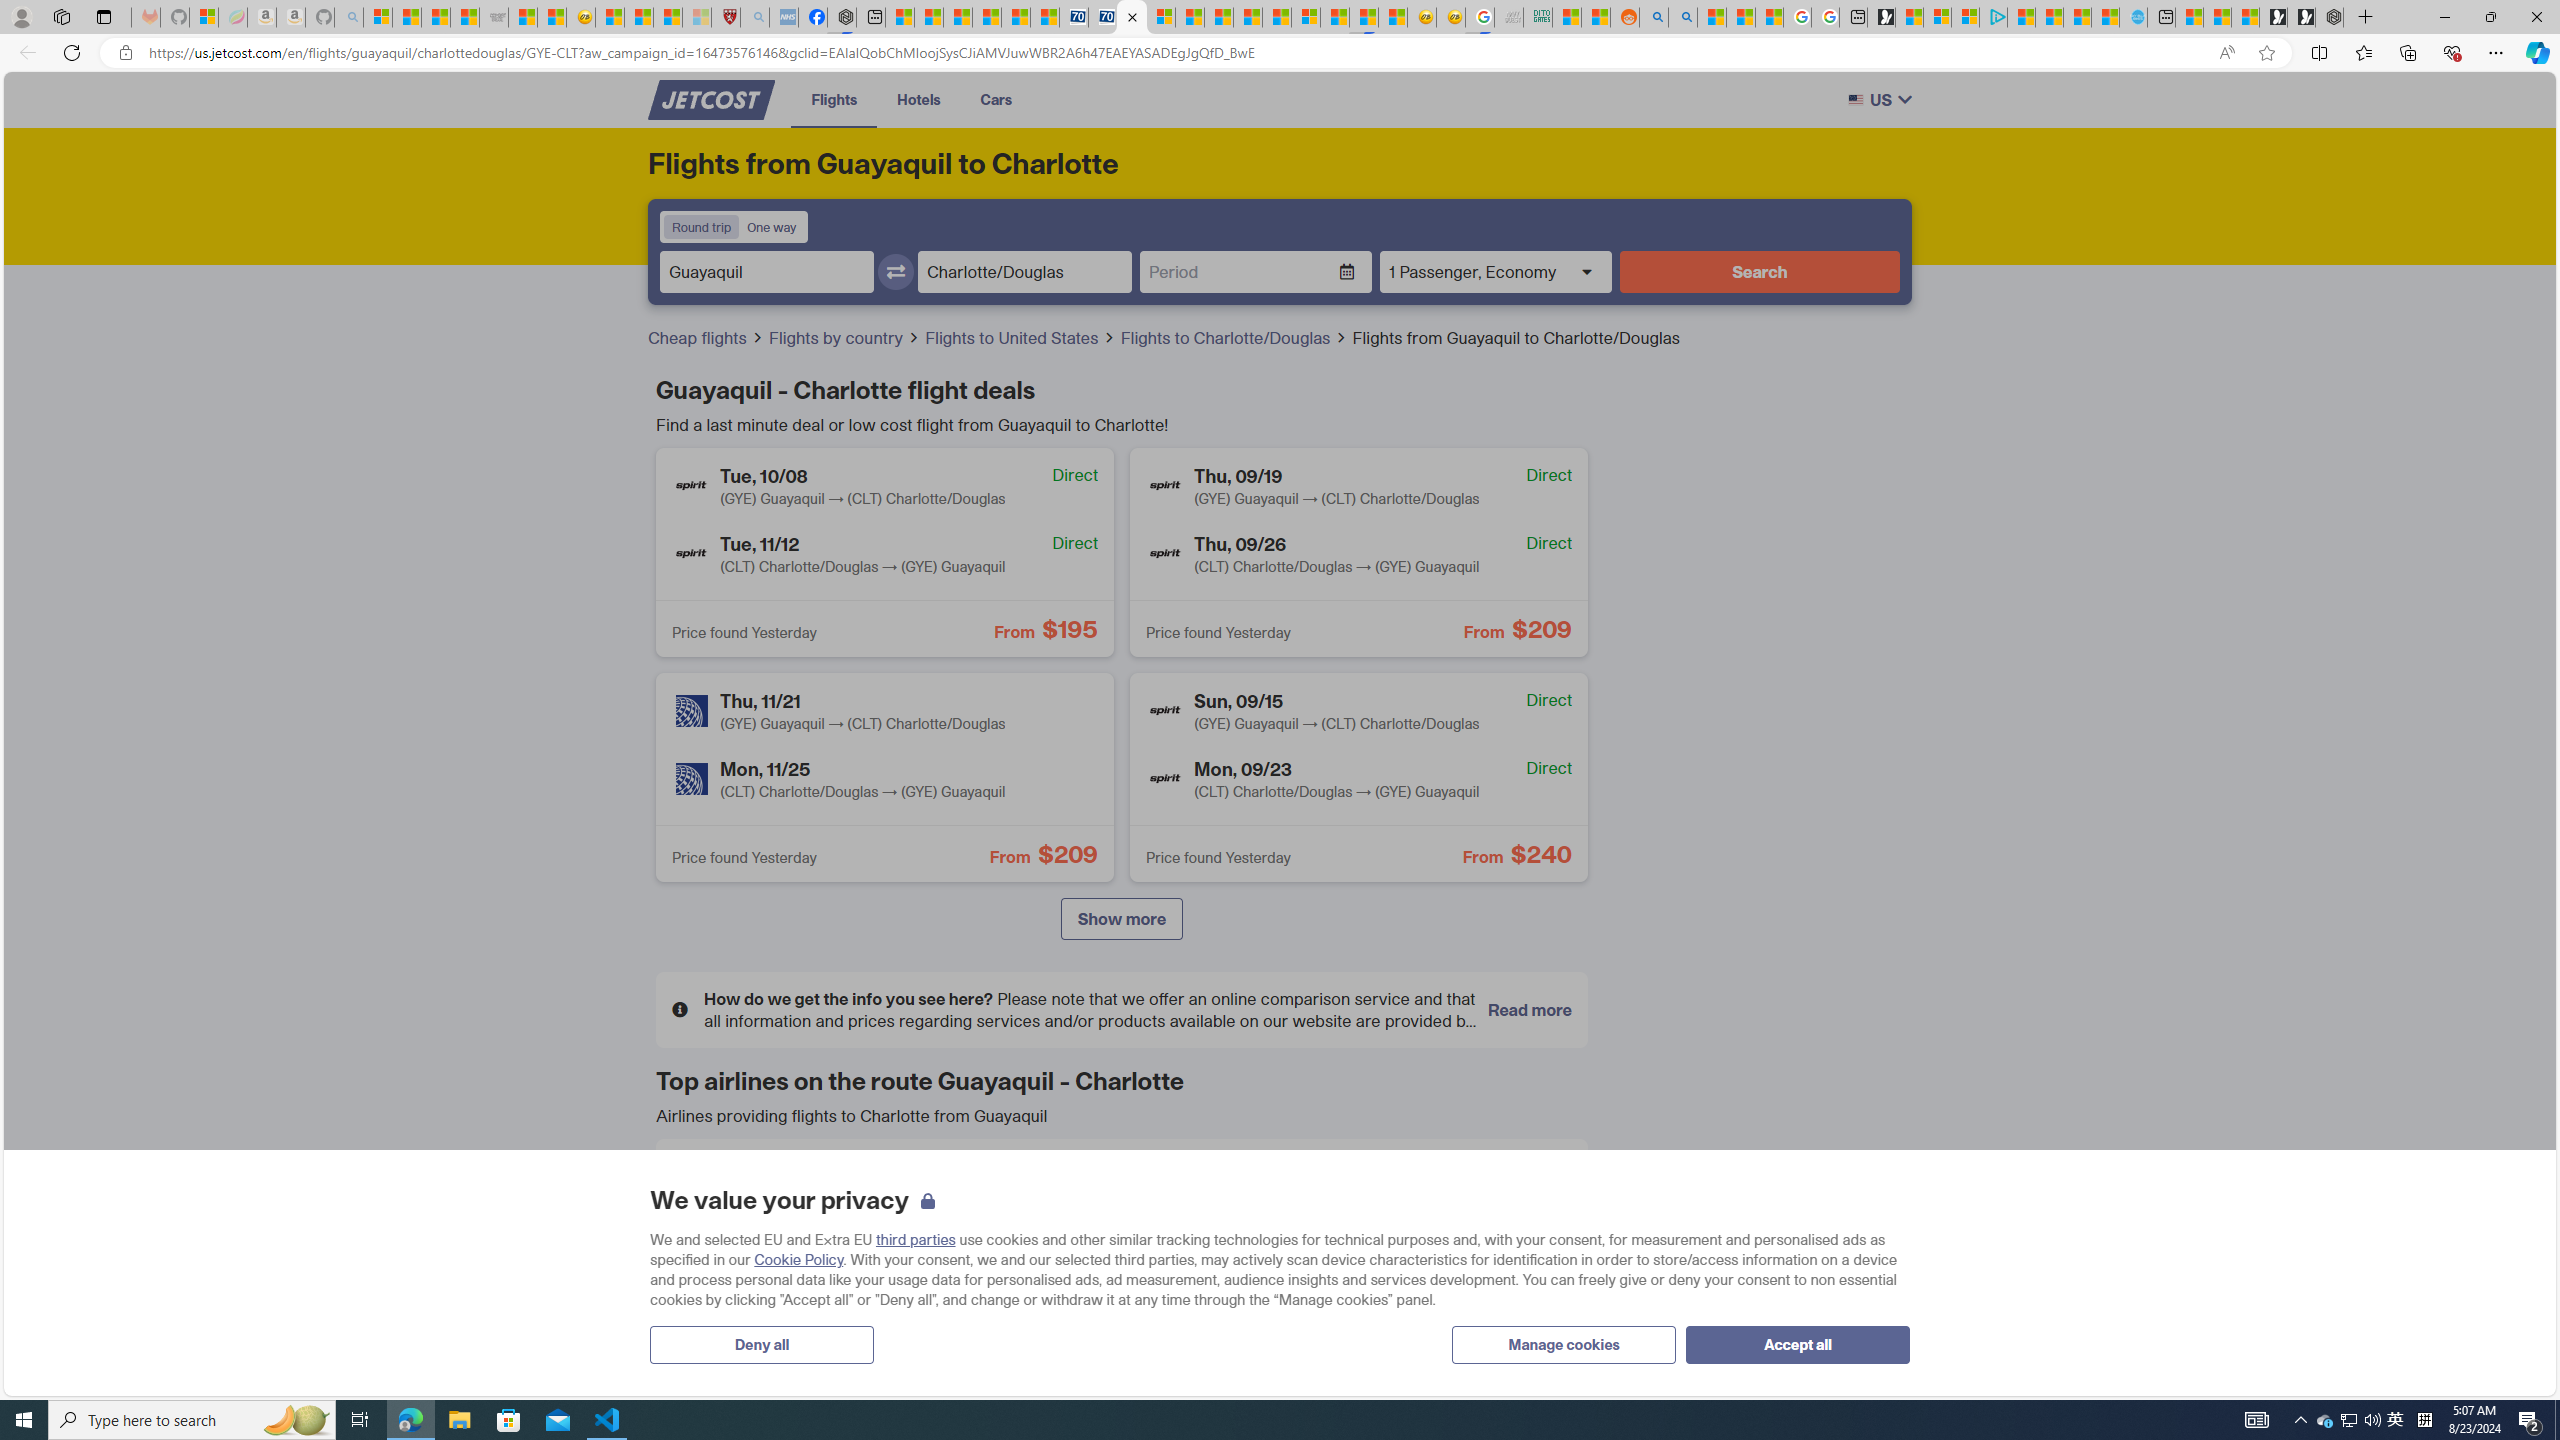 The height and width of the screenshot is (1440, 2560). I want to click on Copa Airlines, so click(1309, 1186).